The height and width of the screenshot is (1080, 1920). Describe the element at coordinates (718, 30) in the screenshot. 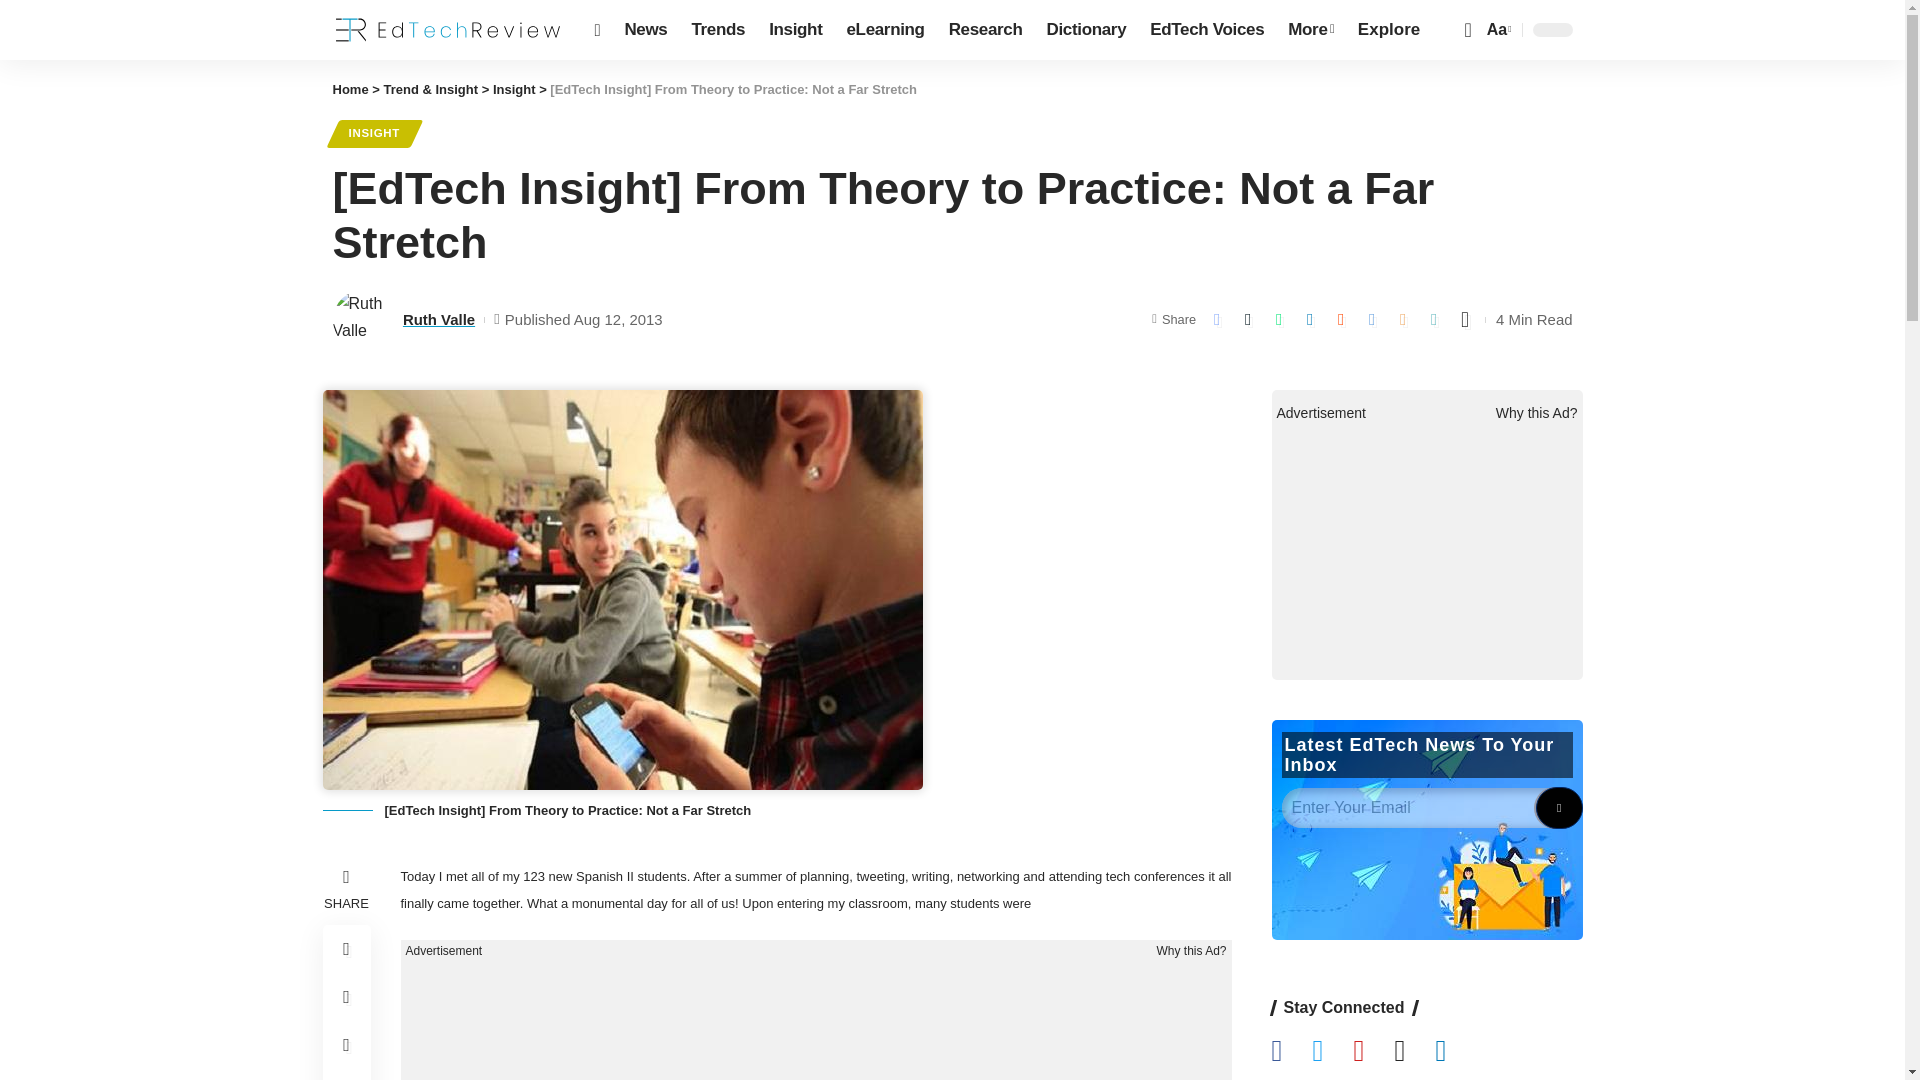

I see `Trends` at that location.